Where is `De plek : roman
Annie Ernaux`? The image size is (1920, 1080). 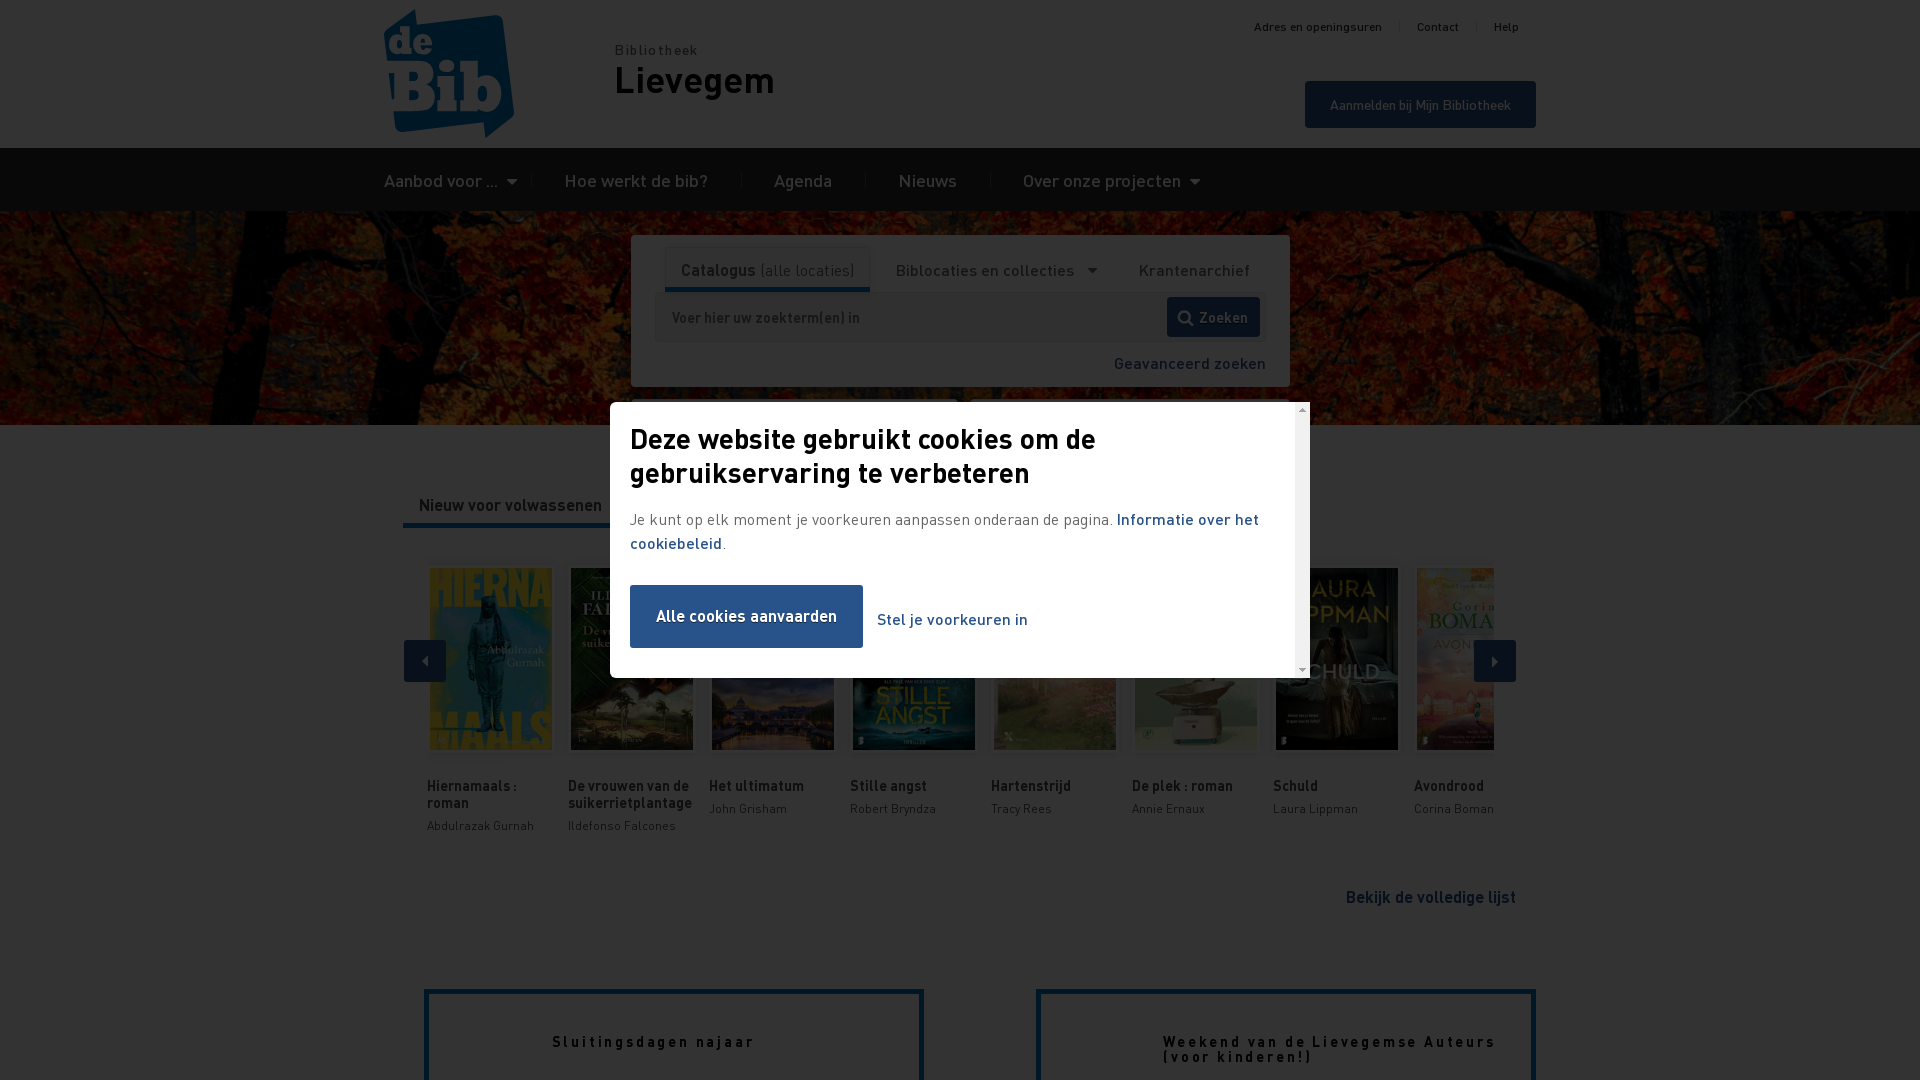
De plek : roman
Annie Ernaux is located at coordinates (1196, 692).